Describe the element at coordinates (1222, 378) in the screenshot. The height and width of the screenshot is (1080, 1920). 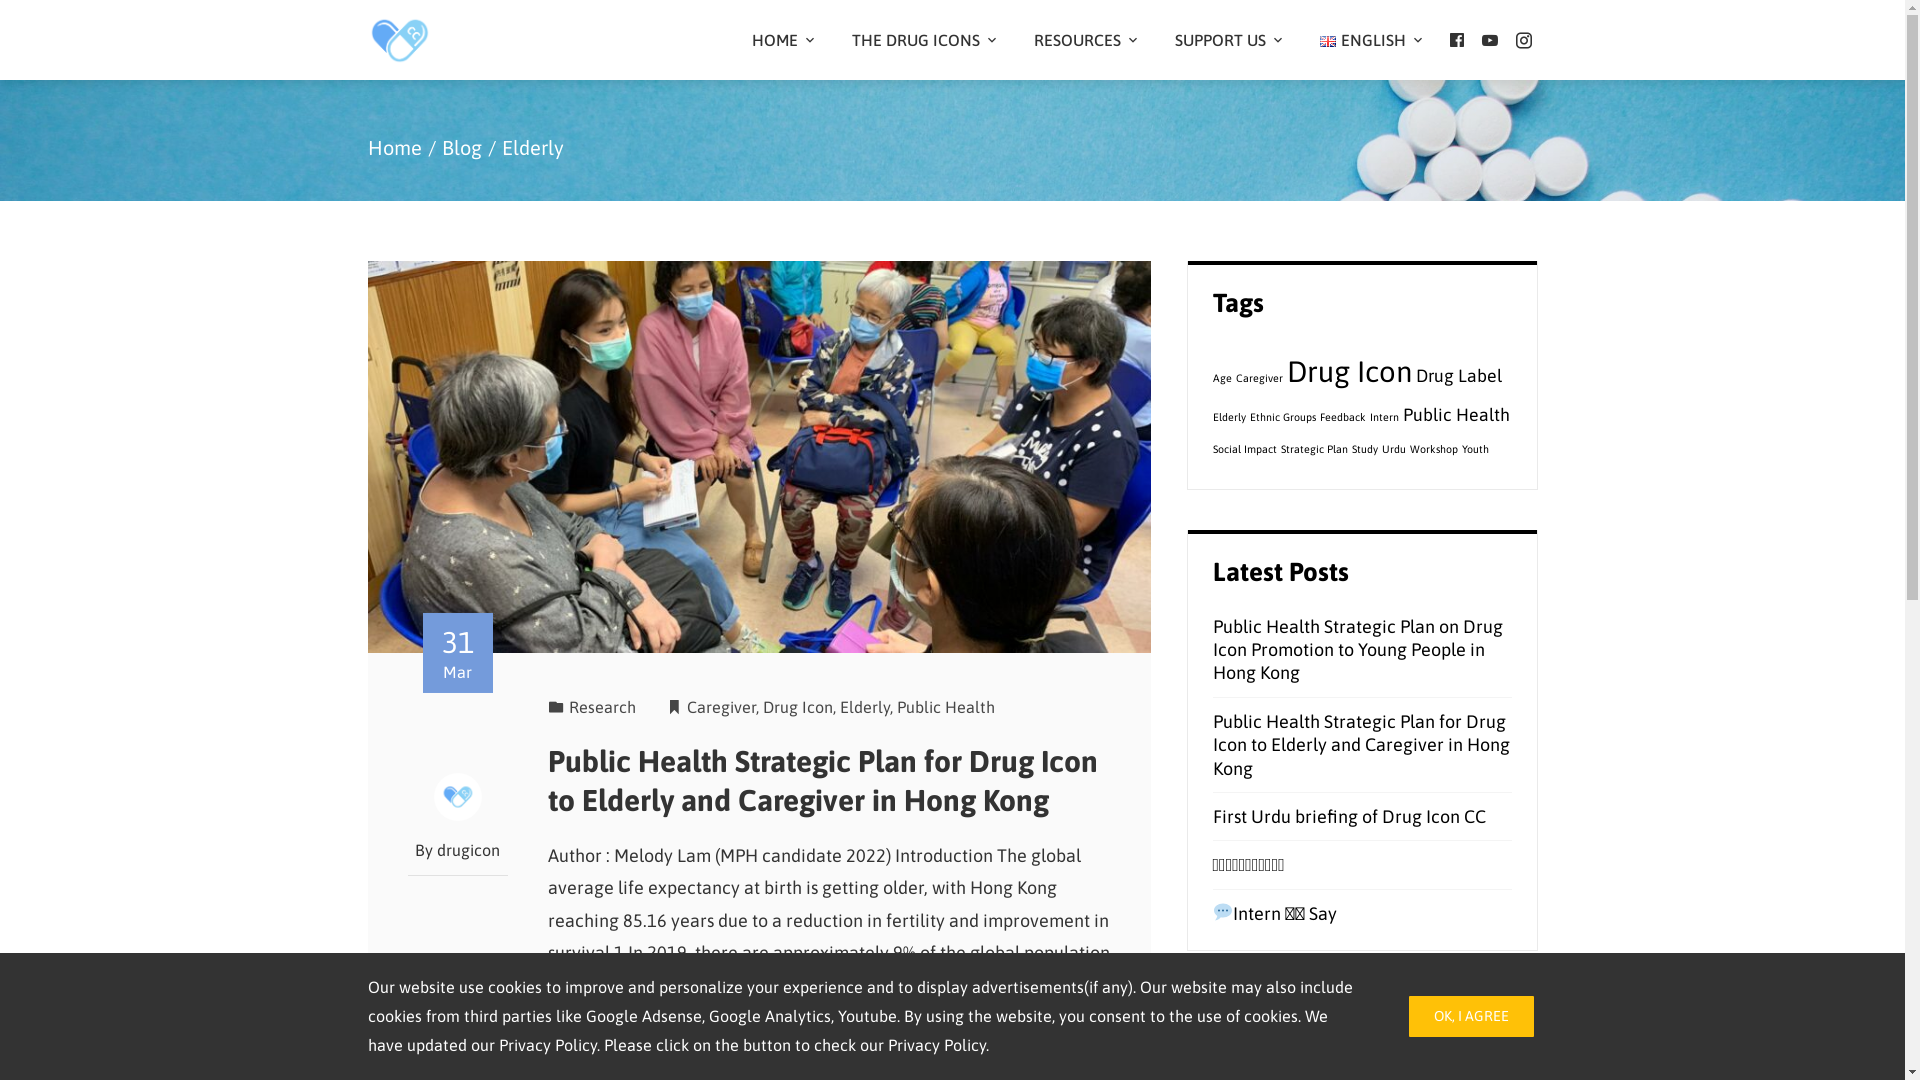
I see `Age` at that location.